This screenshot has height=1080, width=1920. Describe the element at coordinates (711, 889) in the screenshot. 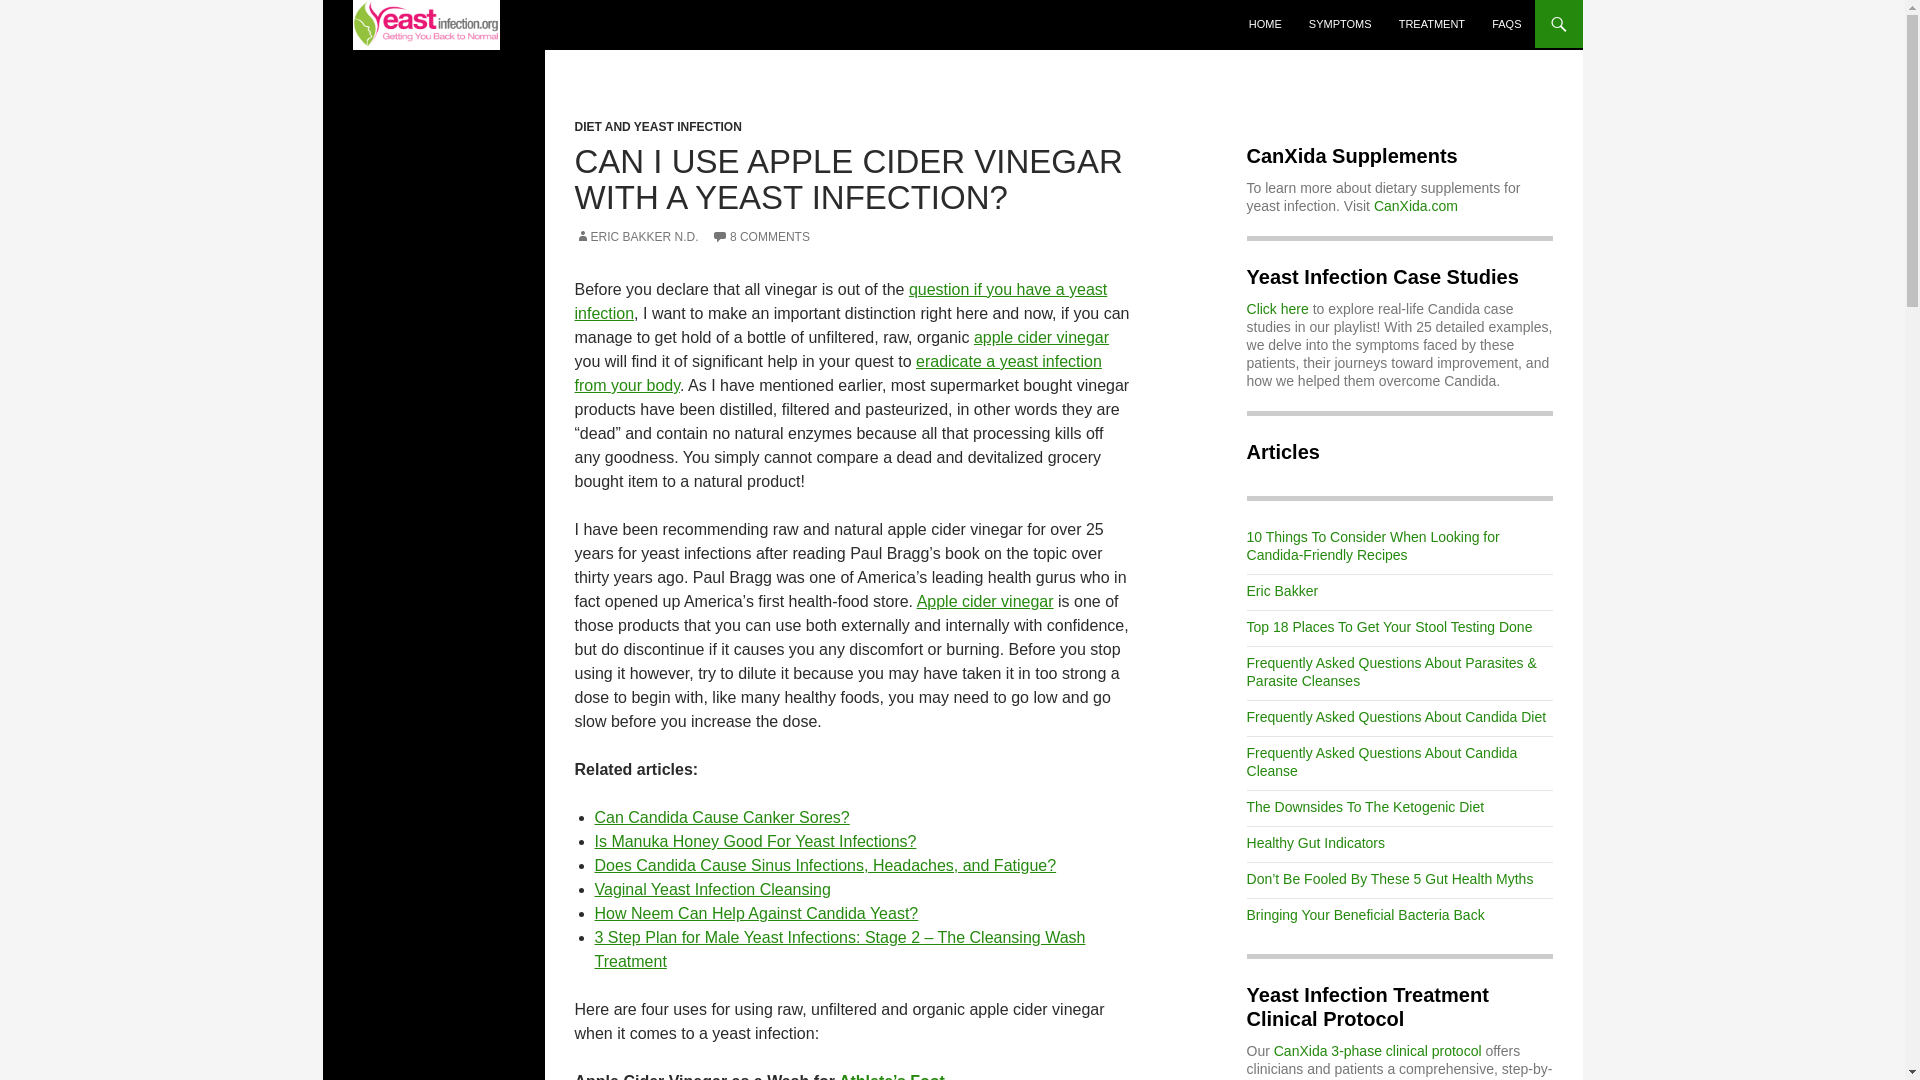

I see `Vaginal Yeast Infection Cleansing` at that location.